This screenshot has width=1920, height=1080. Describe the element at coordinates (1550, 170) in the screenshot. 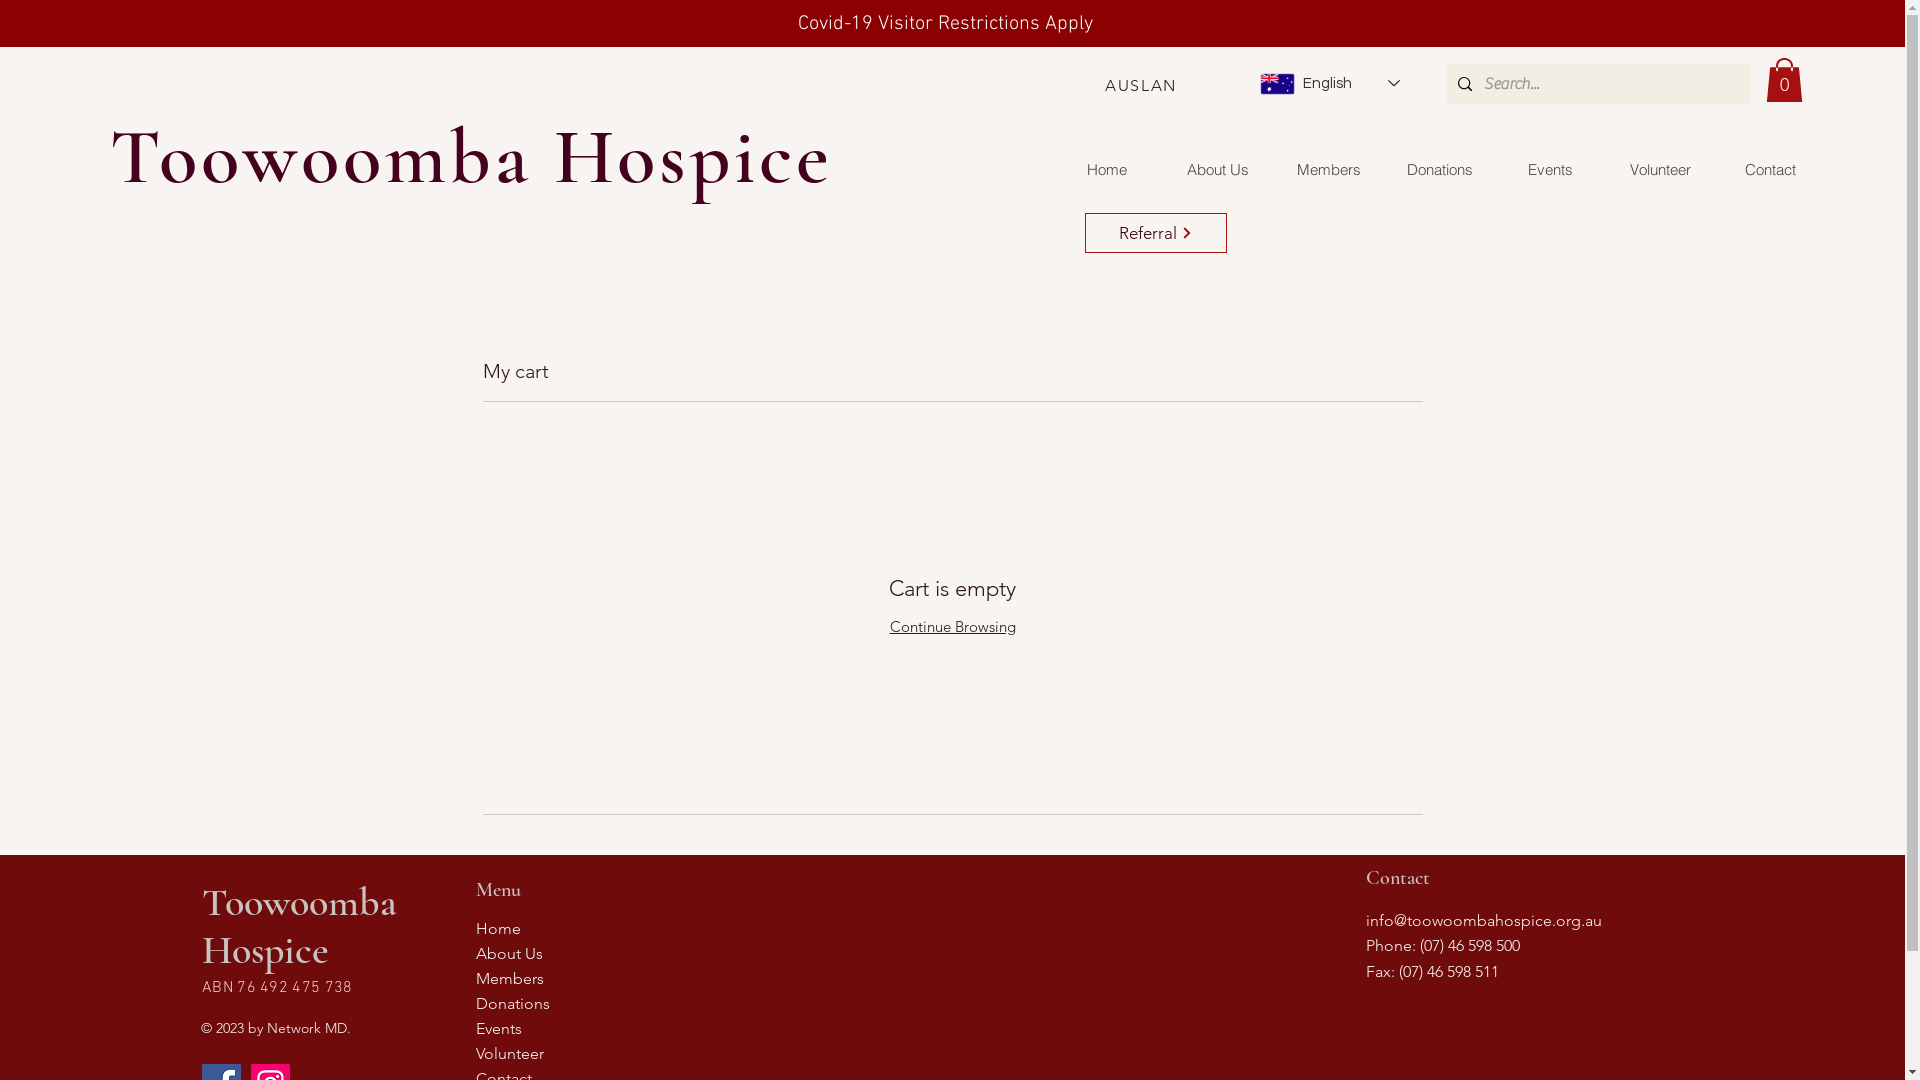

I see `Events` at that location.